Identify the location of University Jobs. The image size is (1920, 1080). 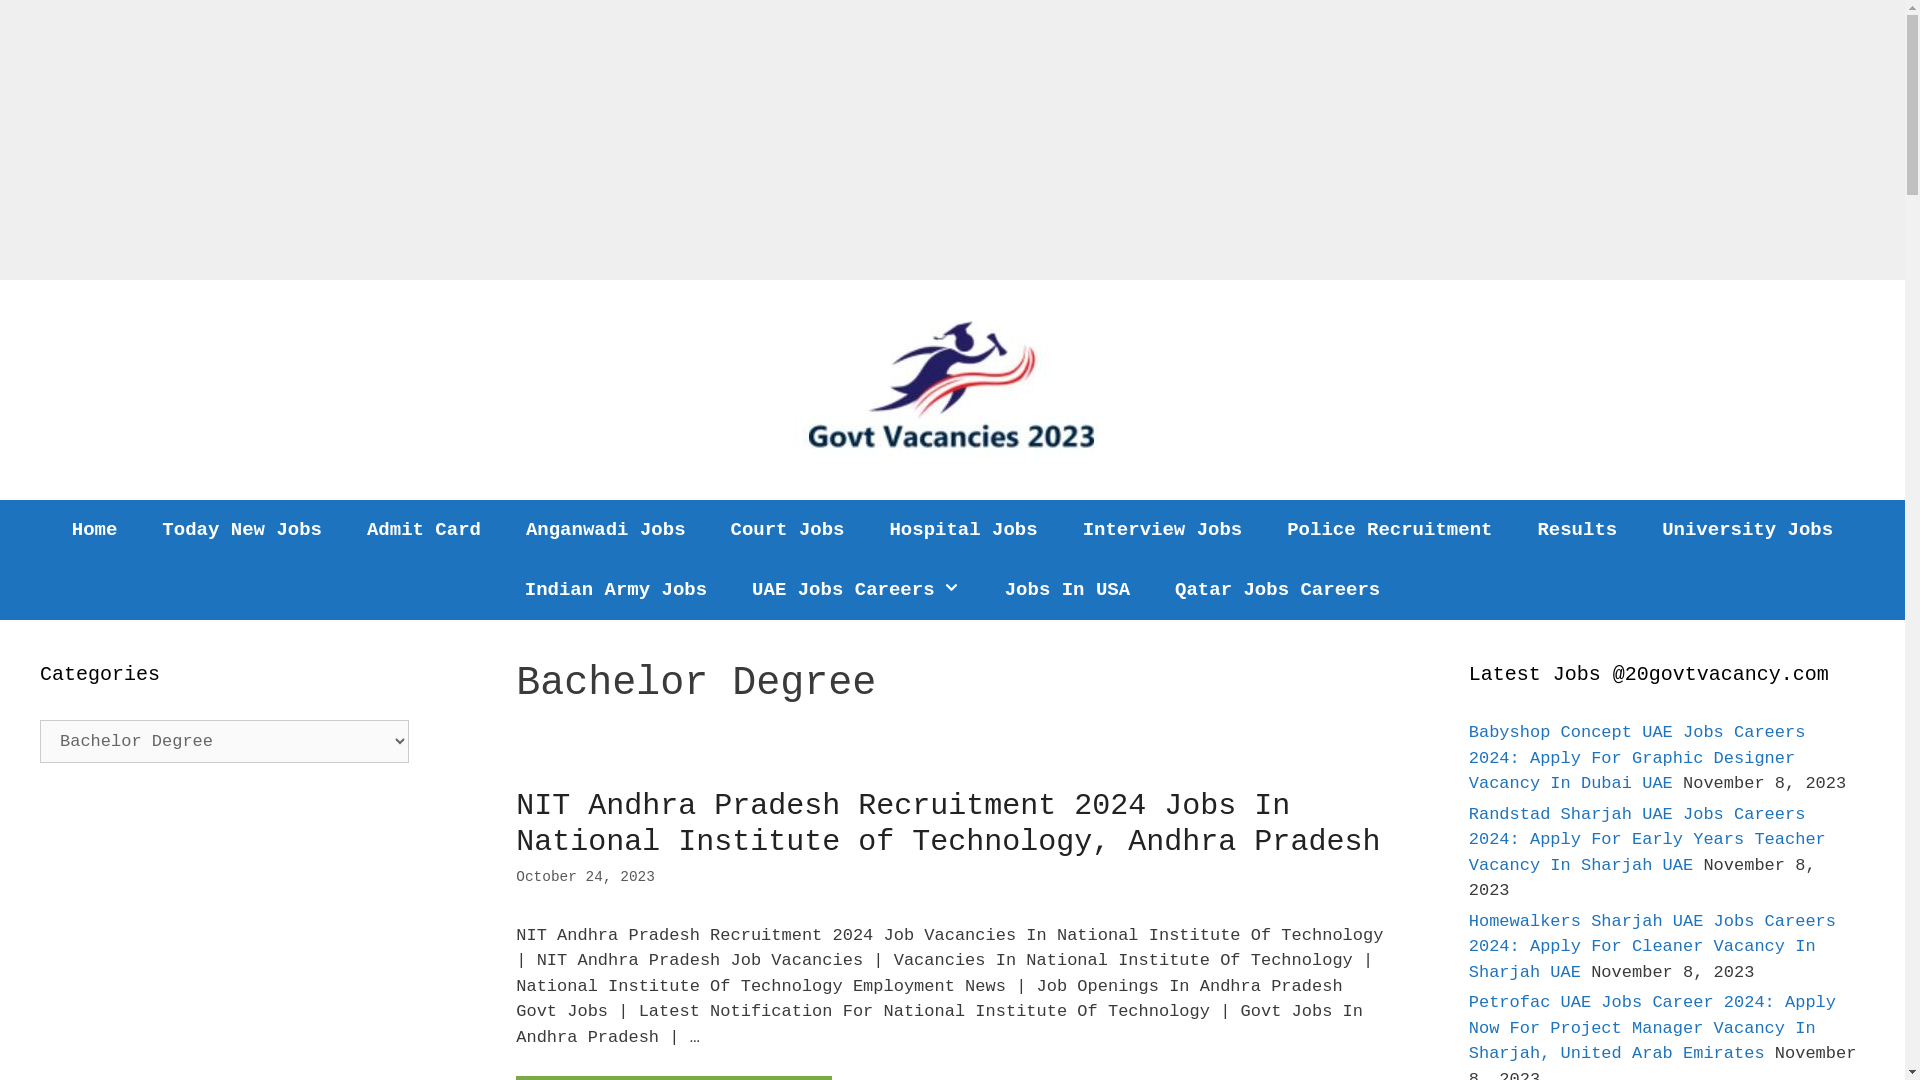
(1748, 530).